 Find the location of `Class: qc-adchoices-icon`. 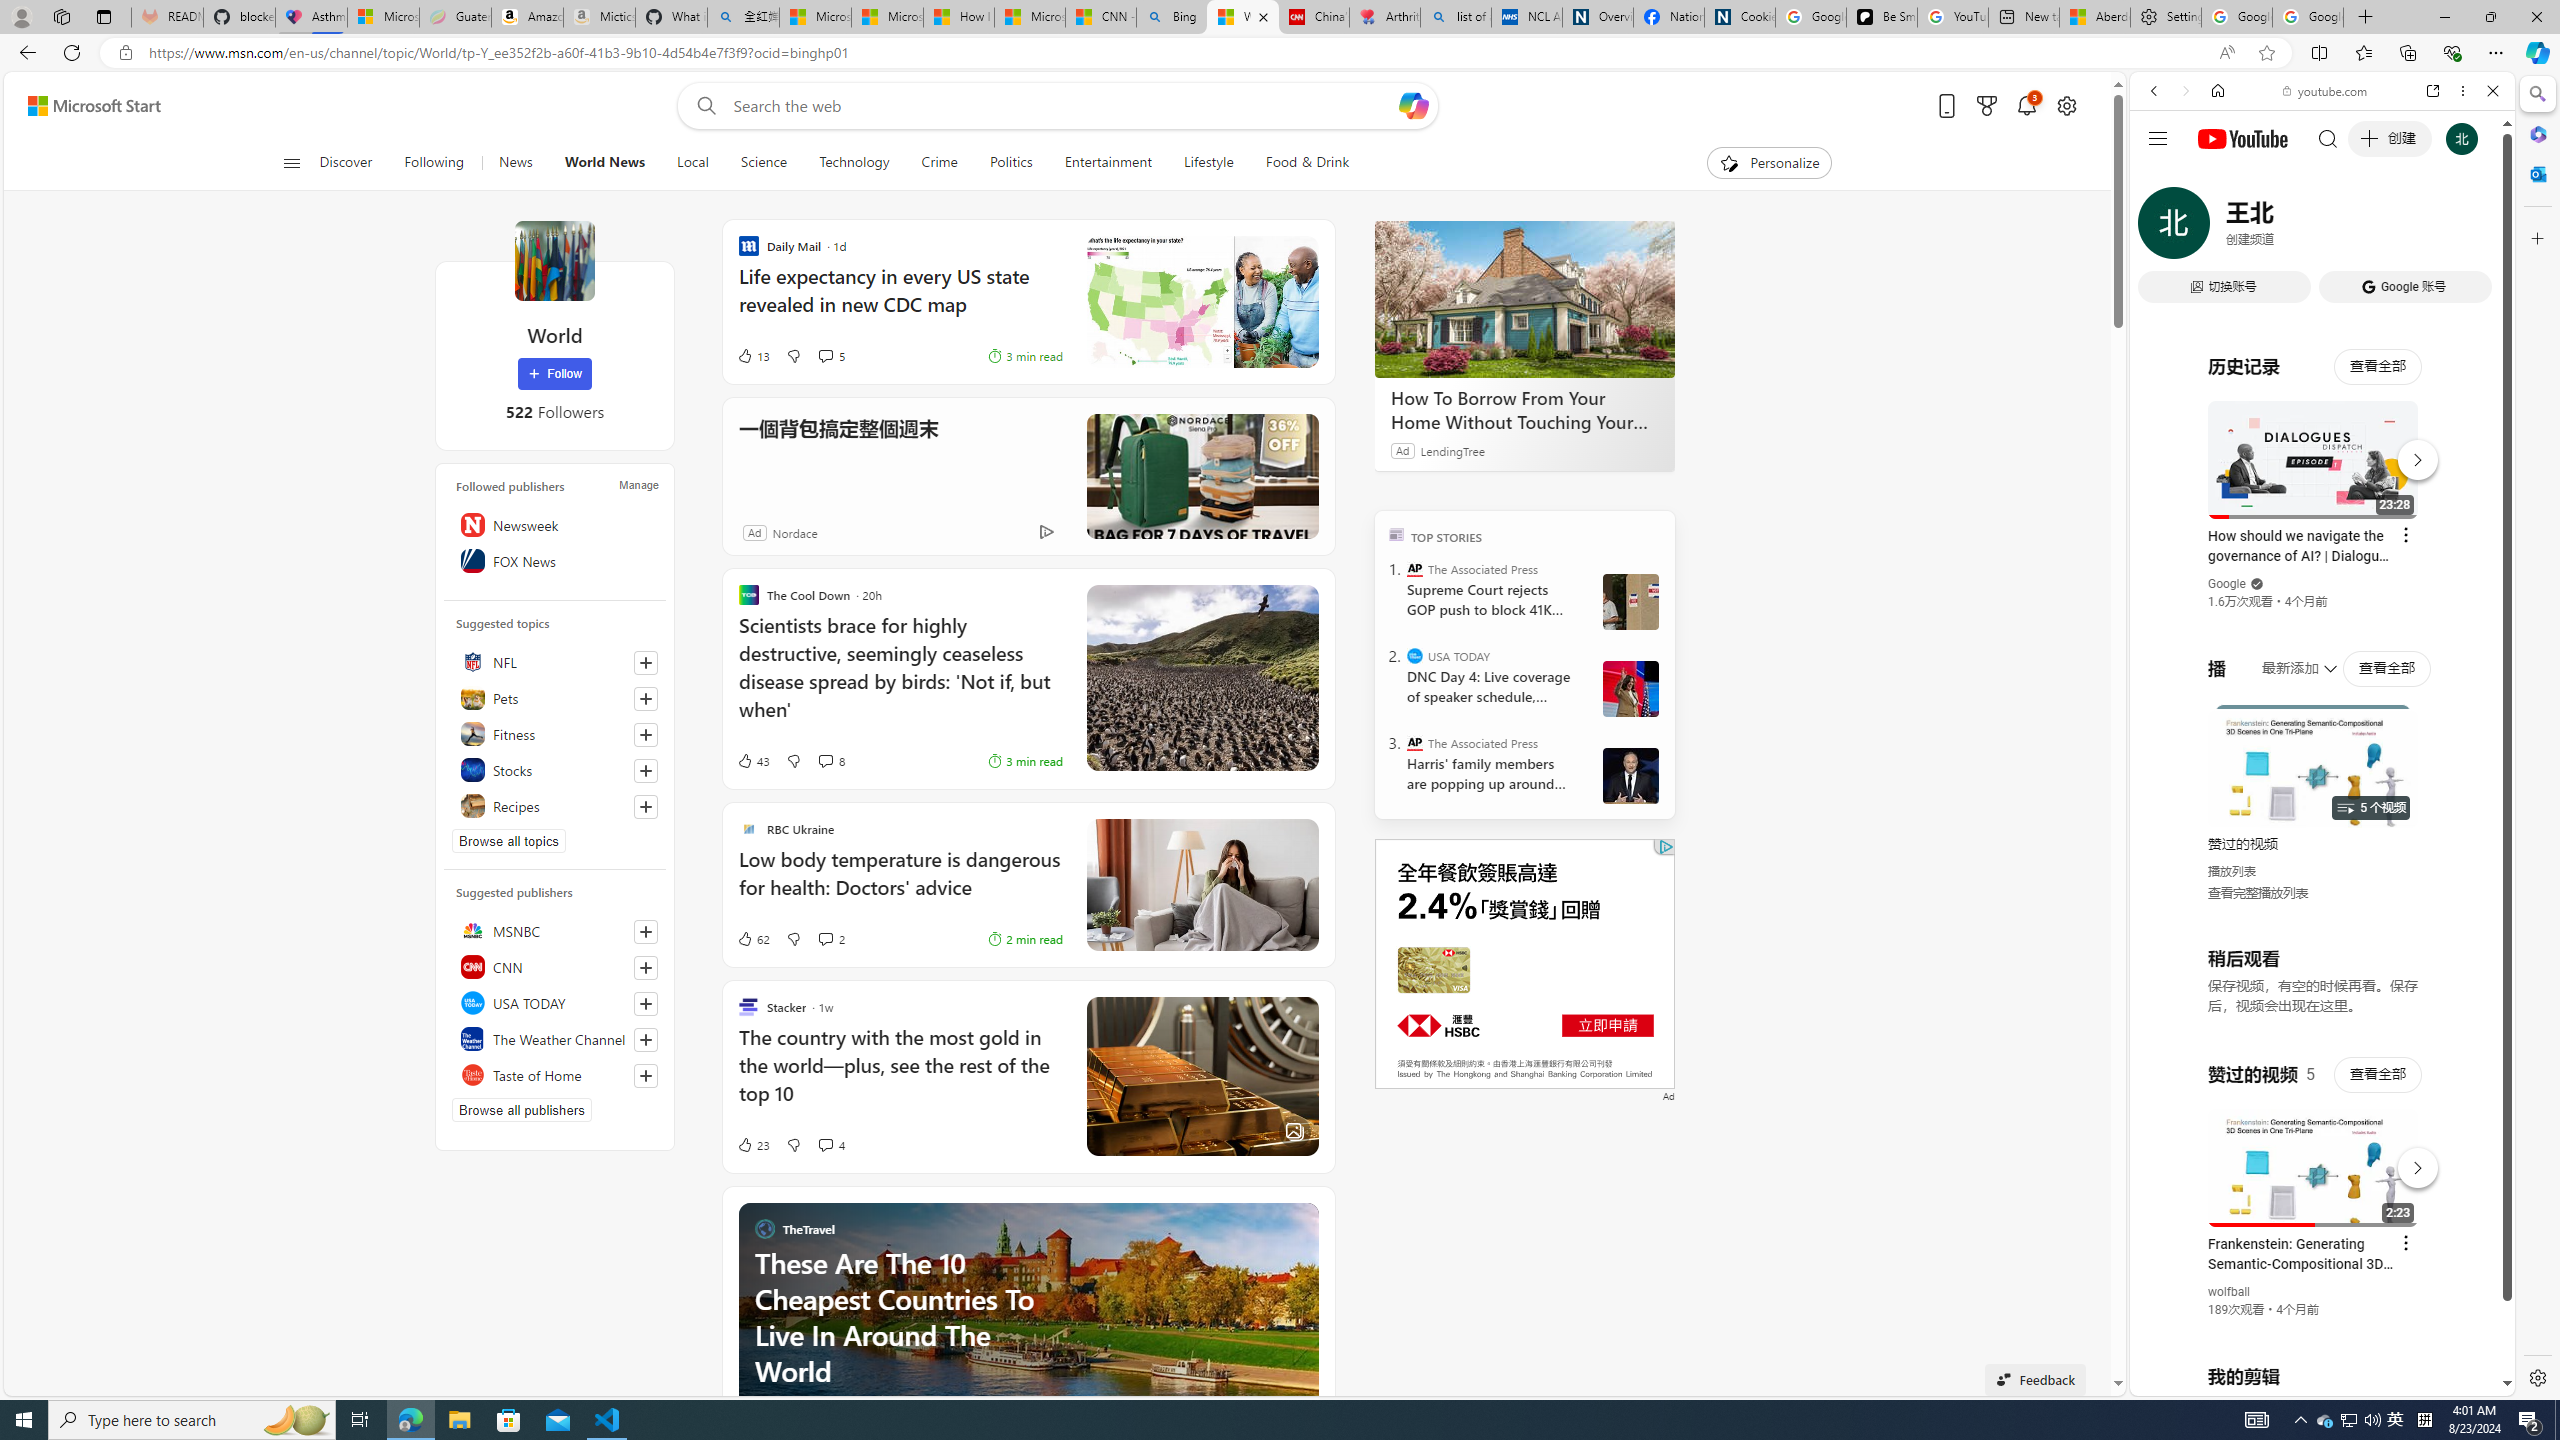

Class: qc-adchoices-icon is located at coordinates (1666, 846).